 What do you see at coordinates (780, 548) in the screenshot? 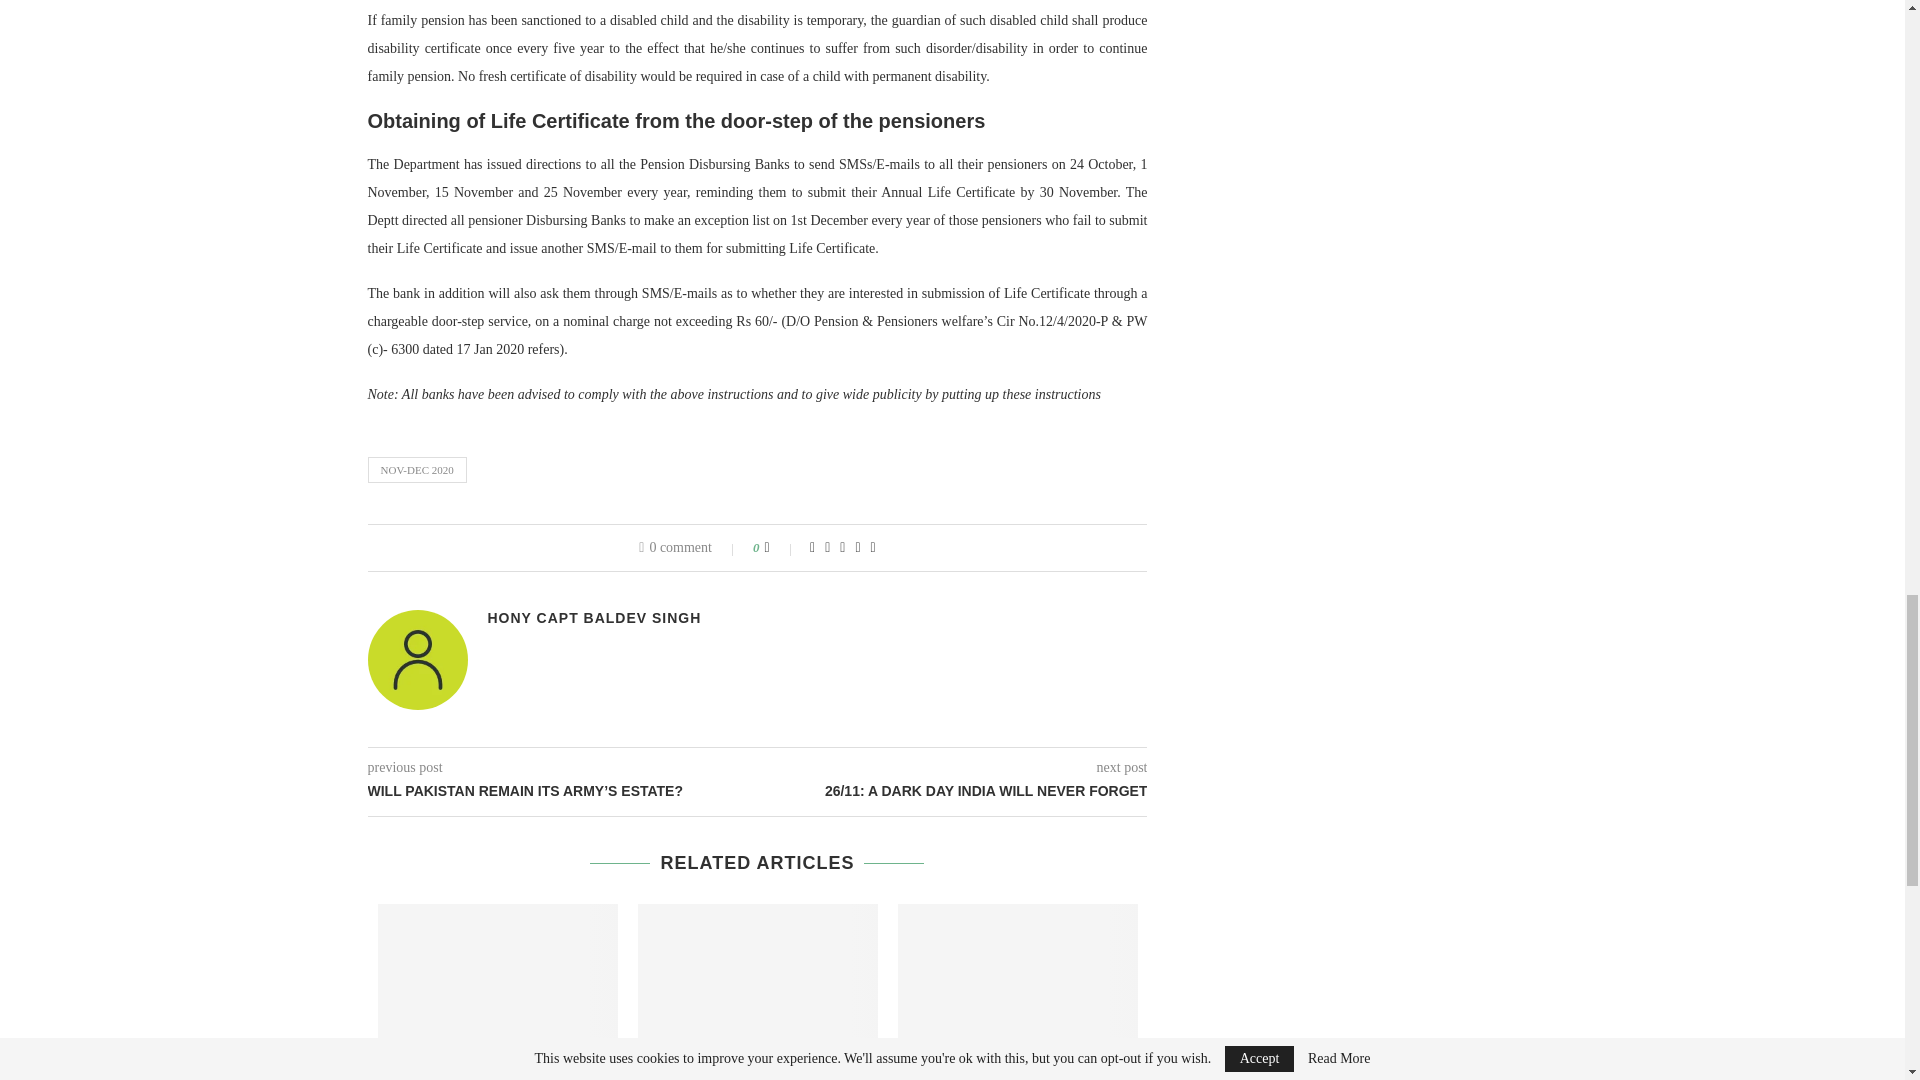
I see `Like` at bounding box center [780, 548].